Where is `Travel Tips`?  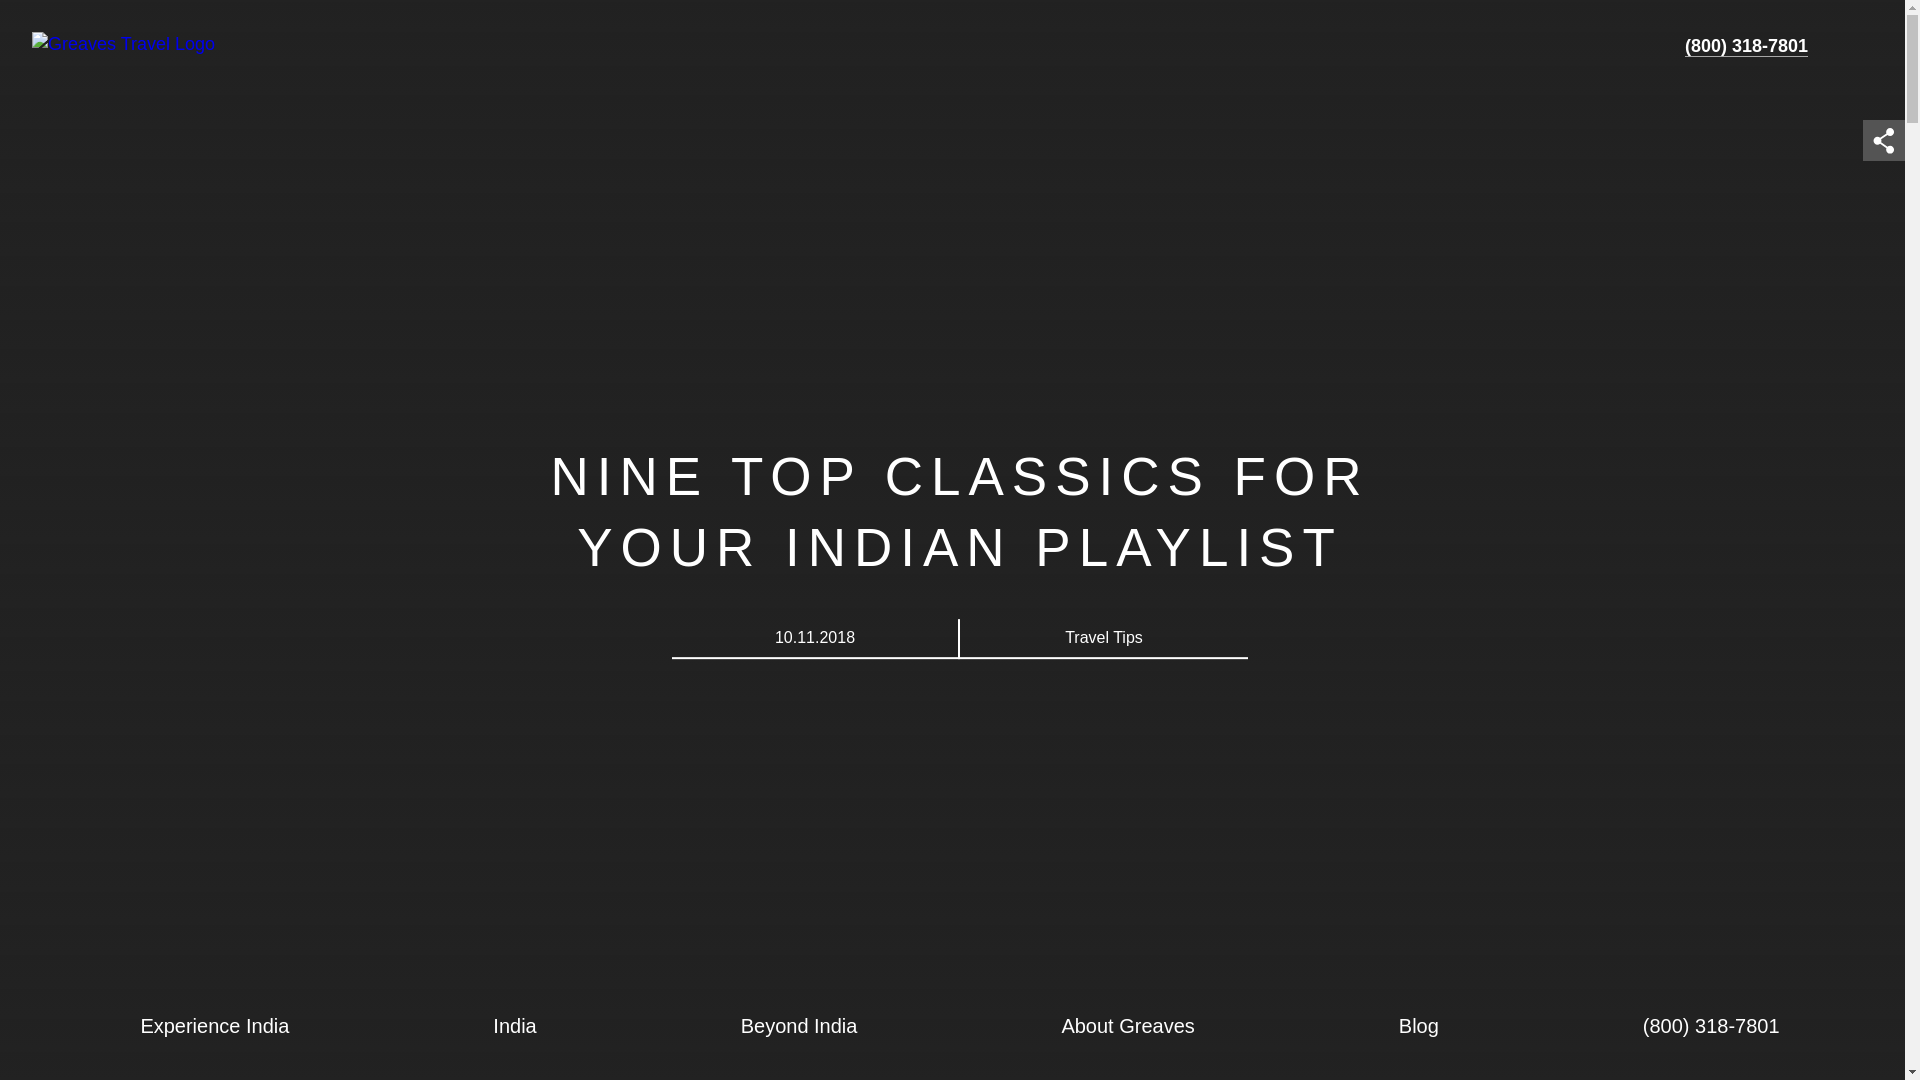
Travel Tips is located at coordinates (1104, 636).